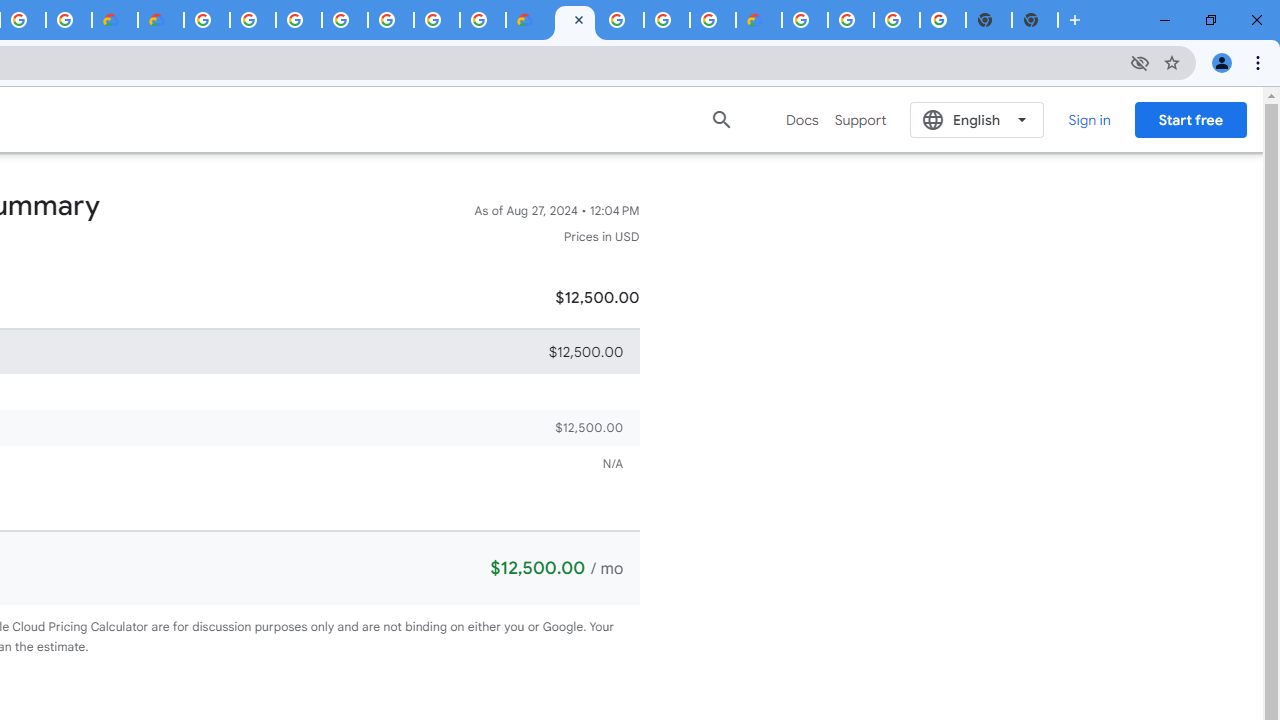 This screenshot has height=720, width=1280. I want to click on New Tab, so click(1035, 20).